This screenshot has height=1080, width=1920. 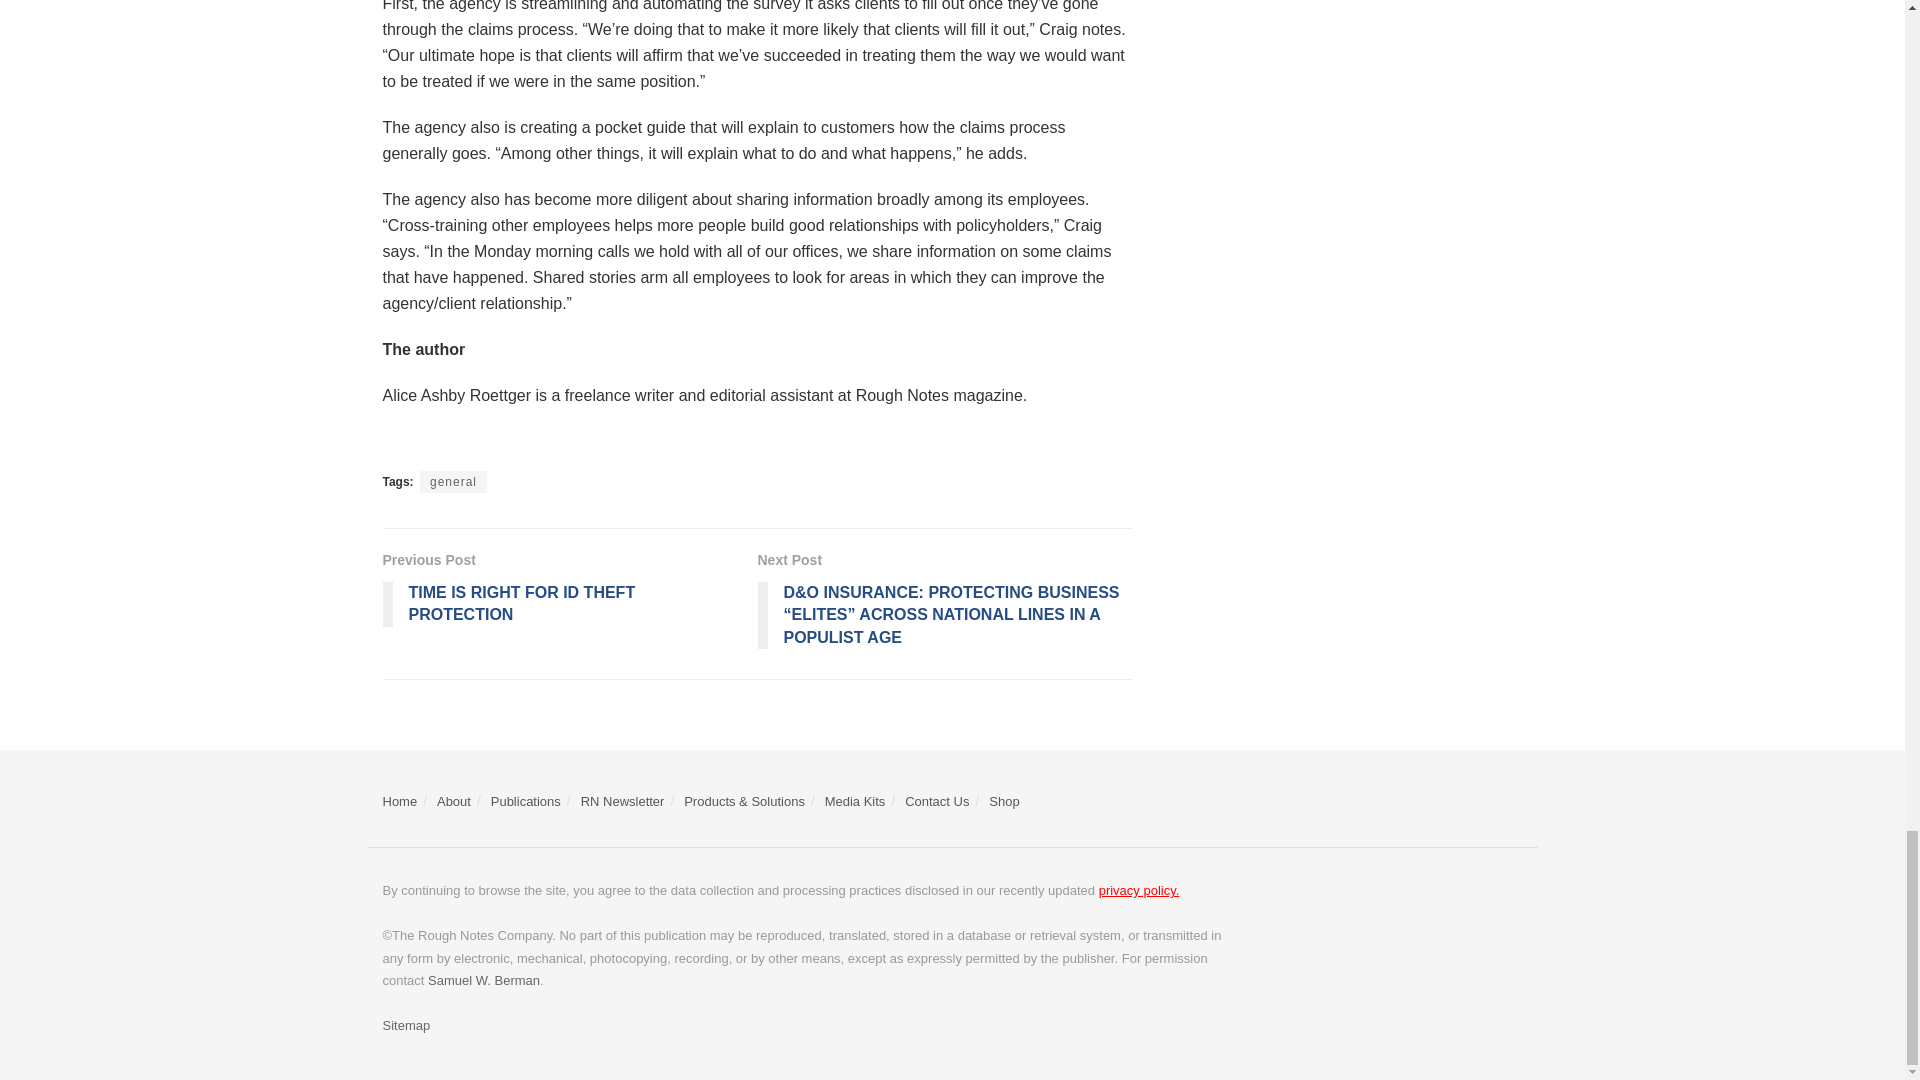 I want to click on Share to StumbleUpon, so click(x=542, y=444).